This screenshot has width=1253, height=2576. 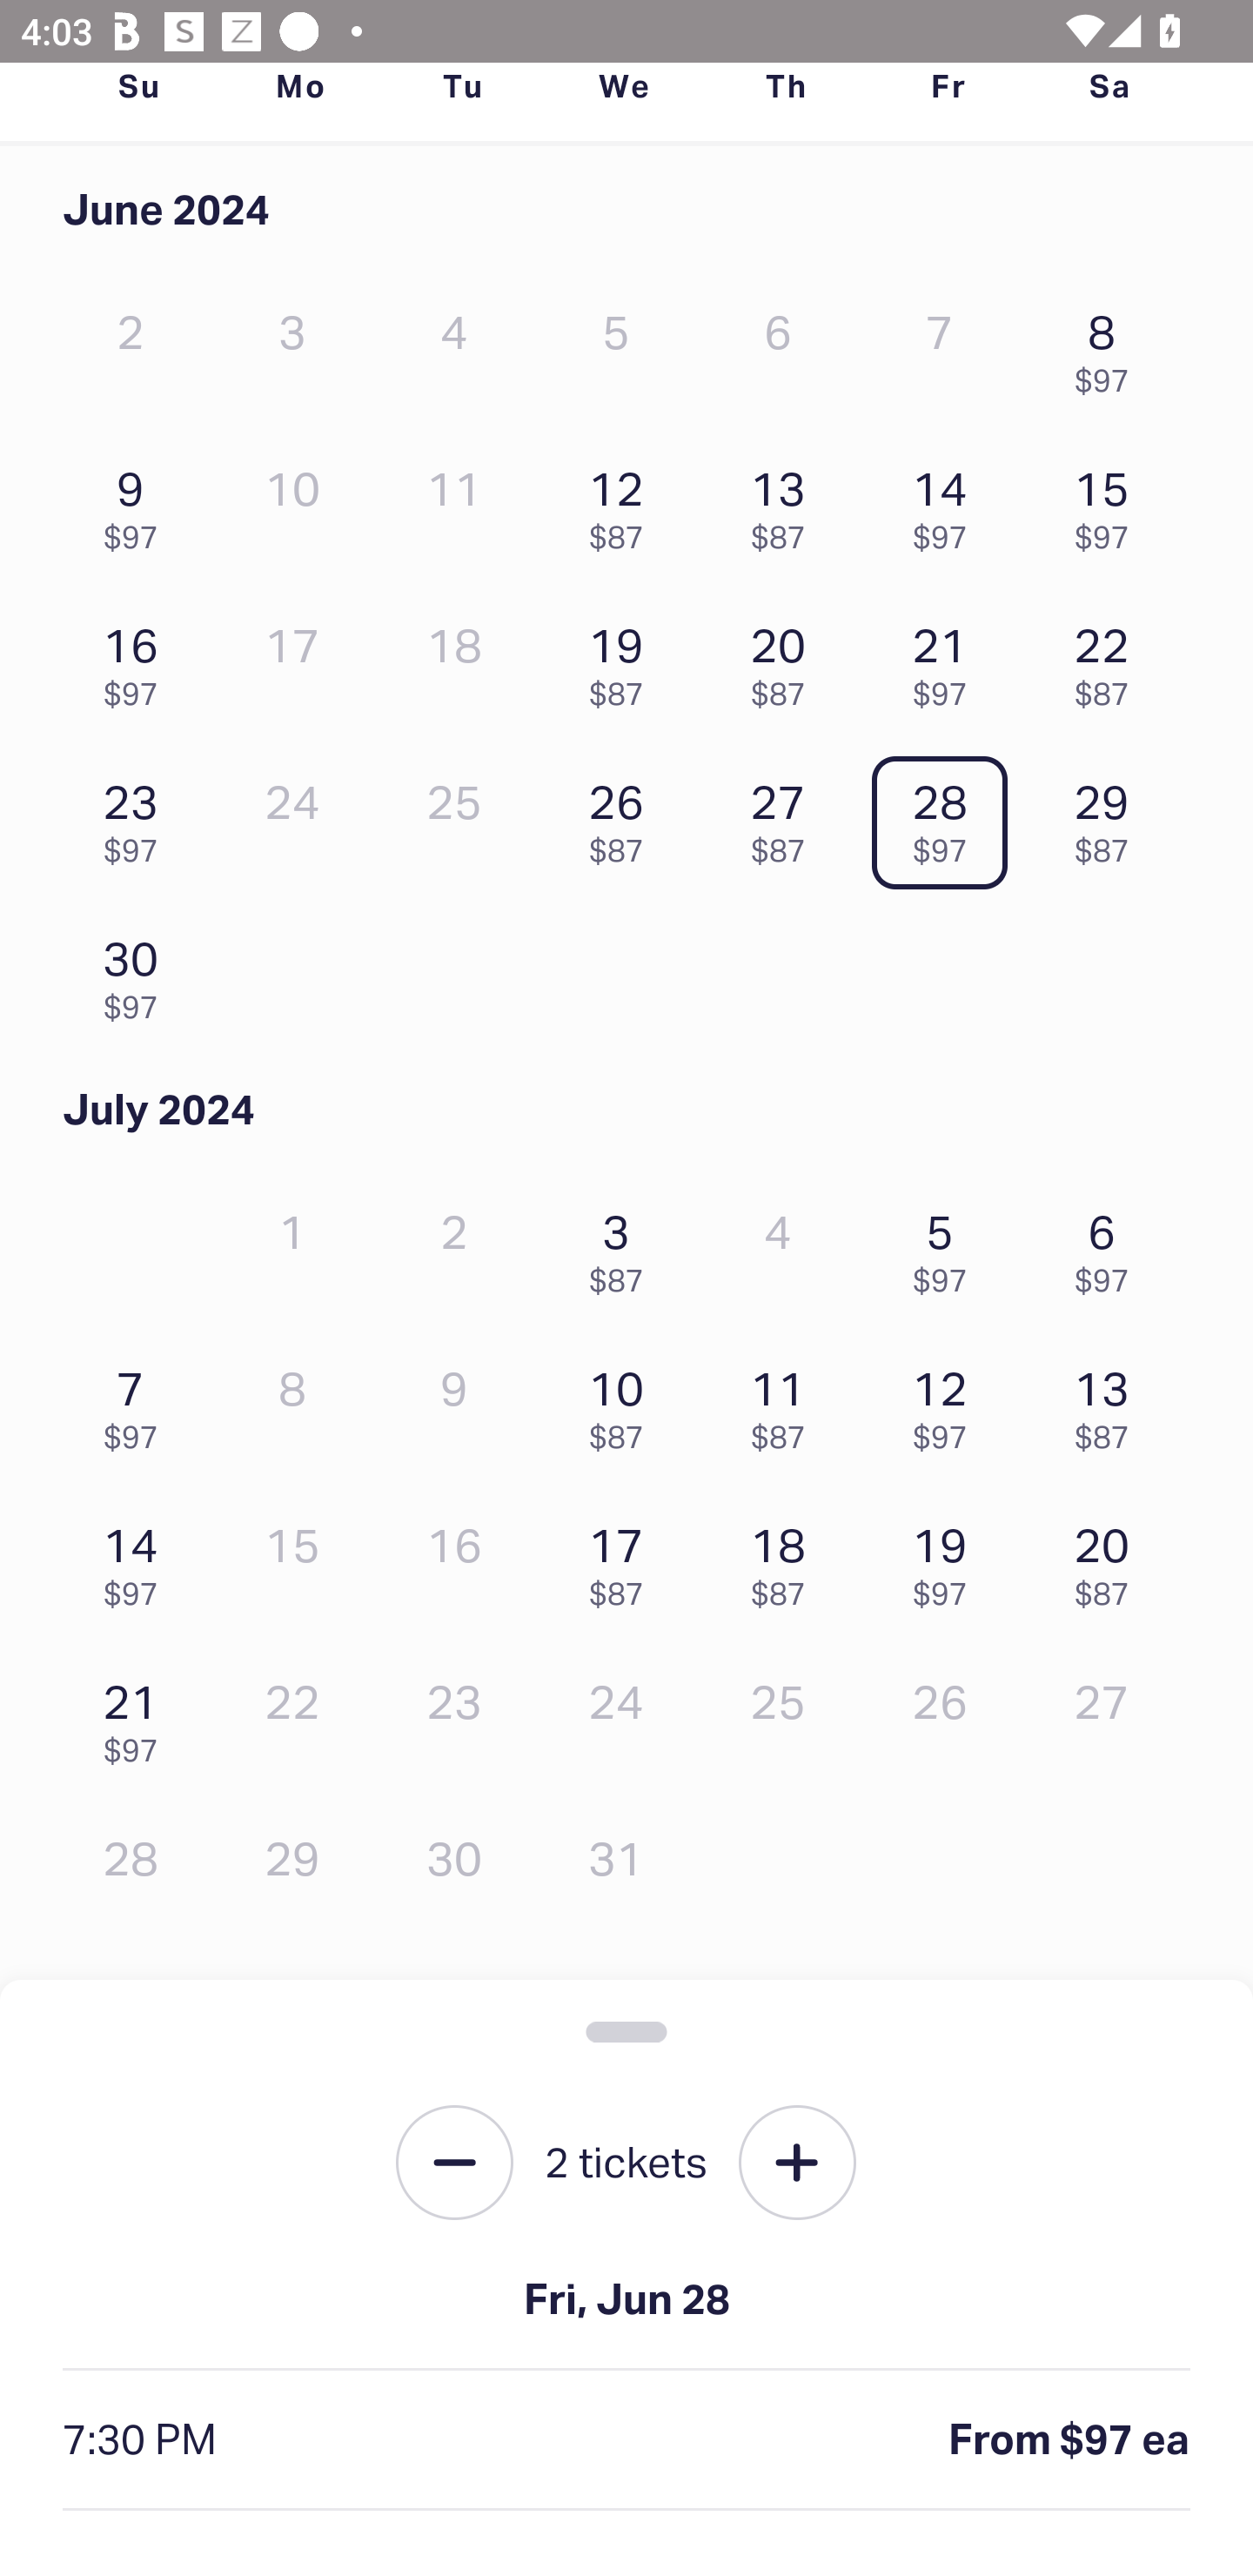 What do you see at coordinates (1109, 503) in the screenshot?
I see `15 $97` at bounding box center [1109, 503].